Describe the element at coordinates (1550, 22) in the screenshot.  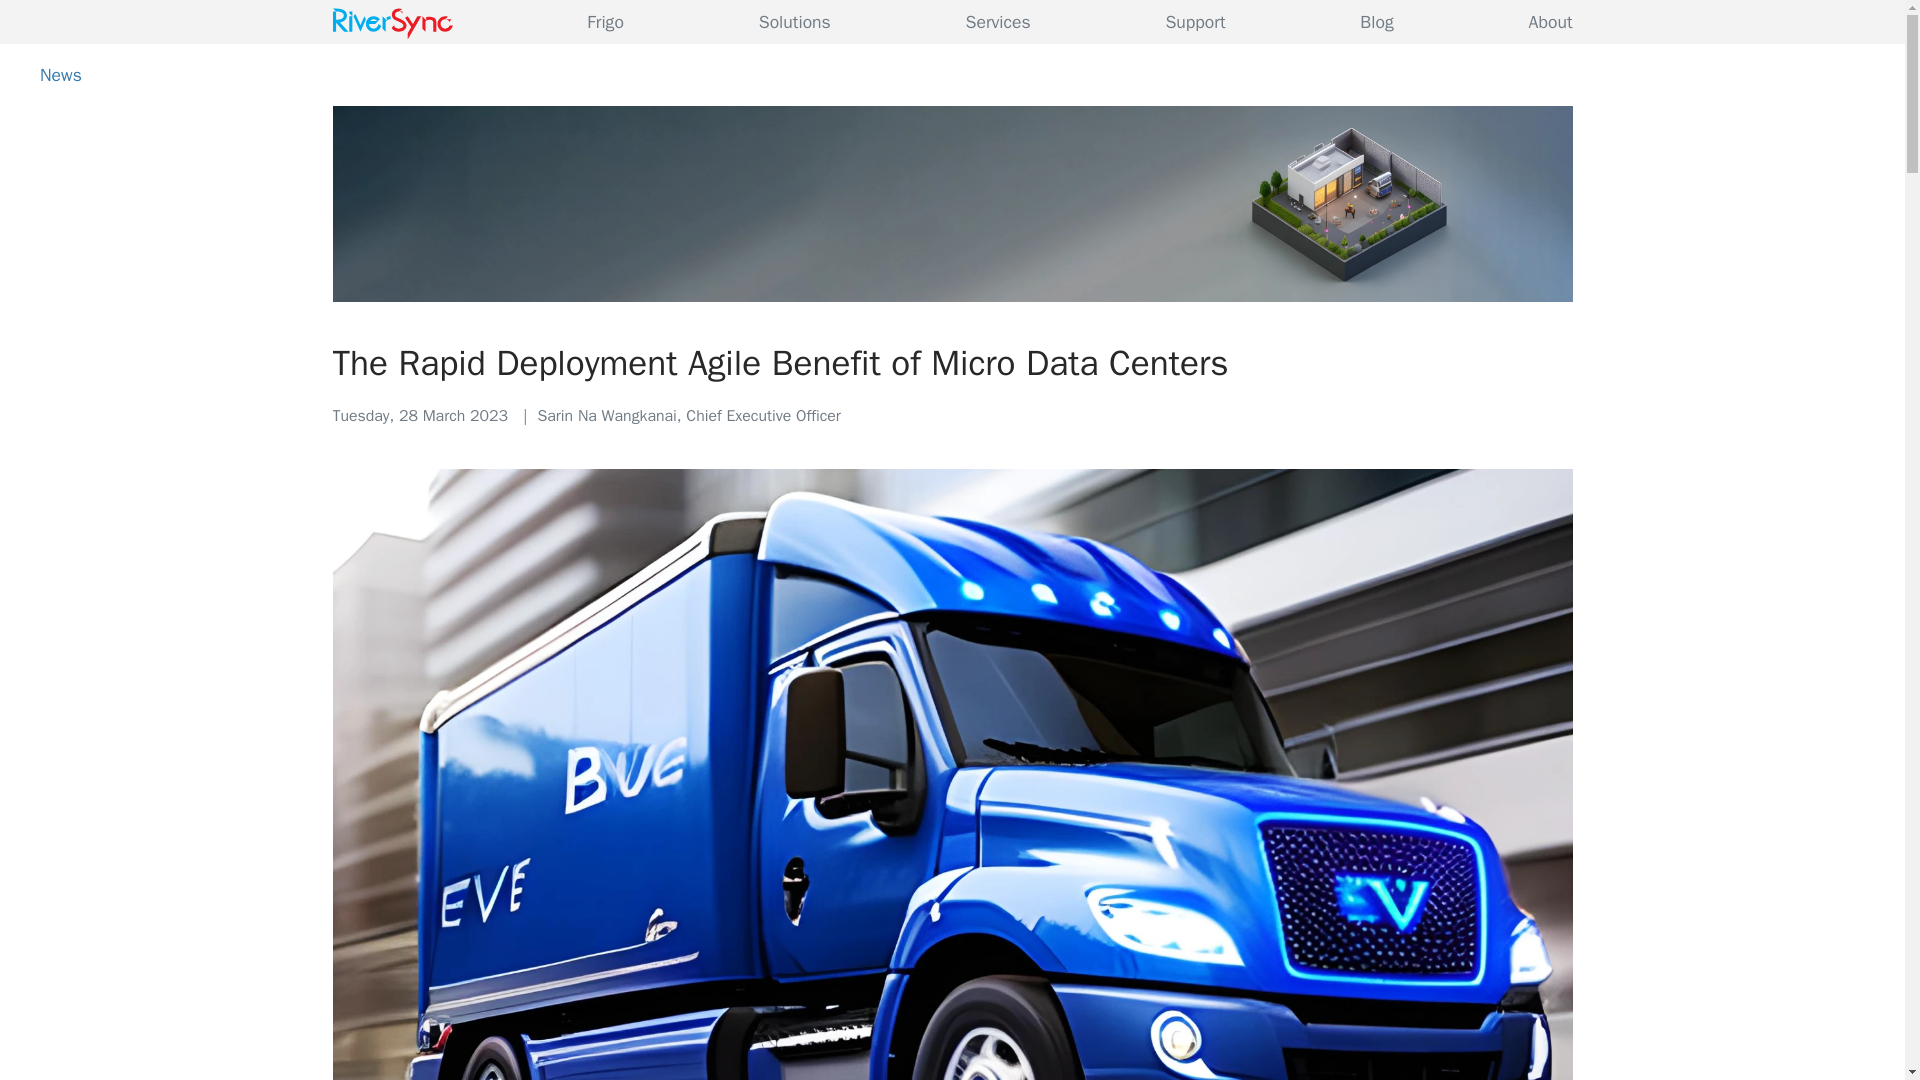
I see `About` at that location.